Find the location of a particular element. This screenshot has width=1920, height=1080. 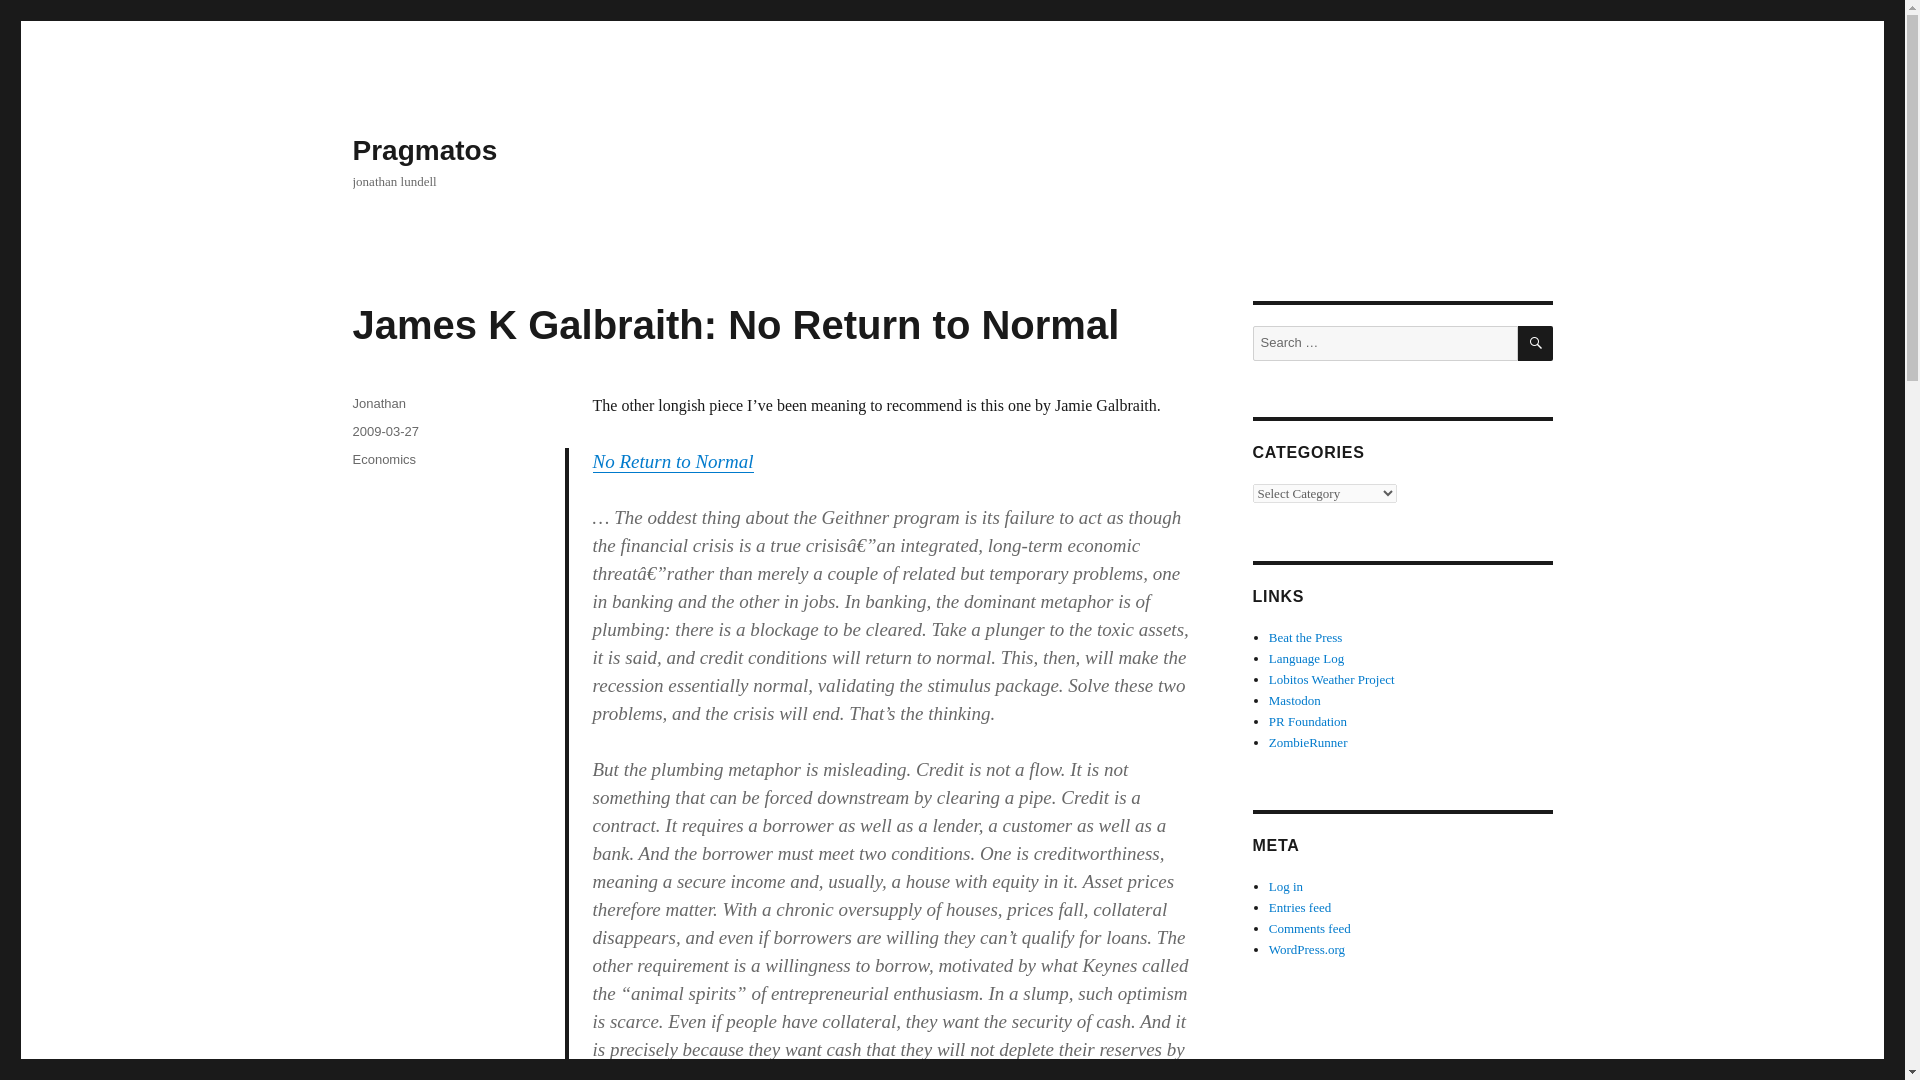

Entries feed is located at coordinates (1300, 906).